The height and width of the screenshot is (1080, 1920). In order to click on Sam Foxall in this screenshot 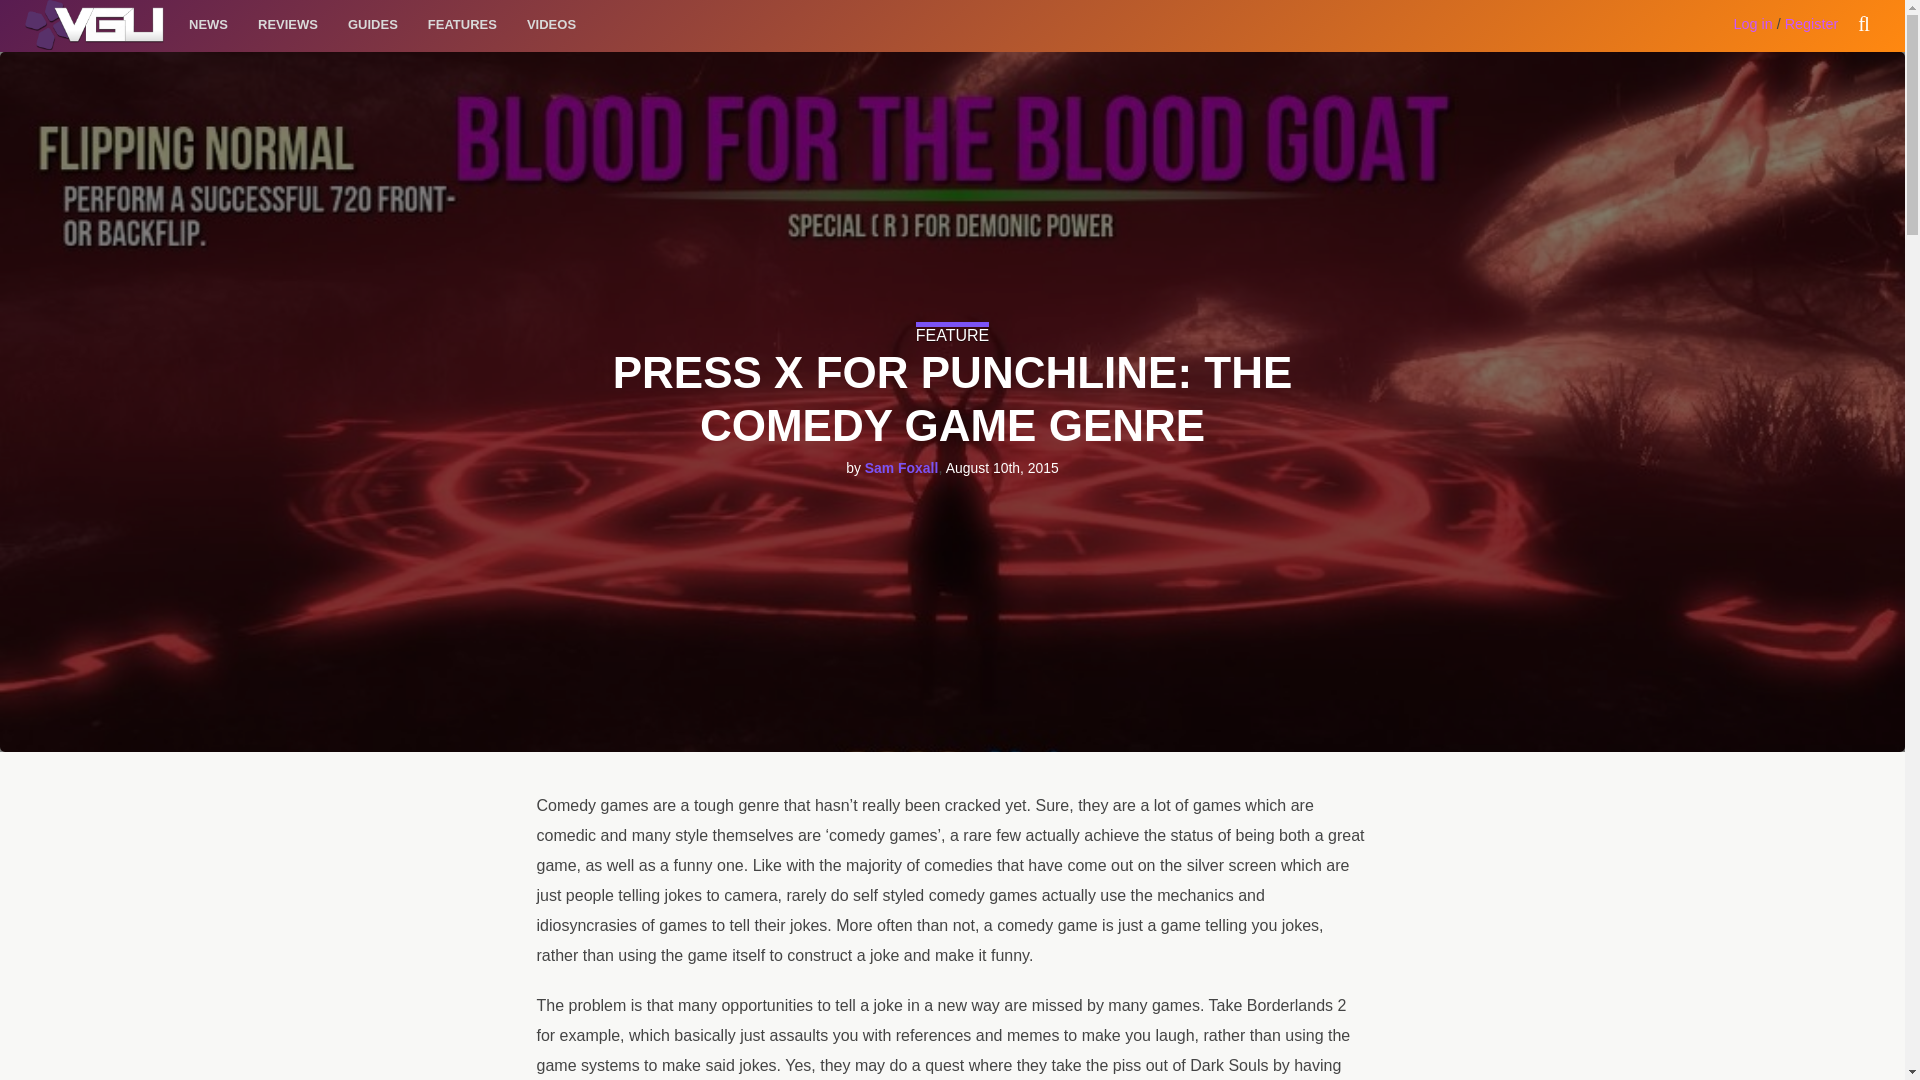, I will do `click(902, 468)`.